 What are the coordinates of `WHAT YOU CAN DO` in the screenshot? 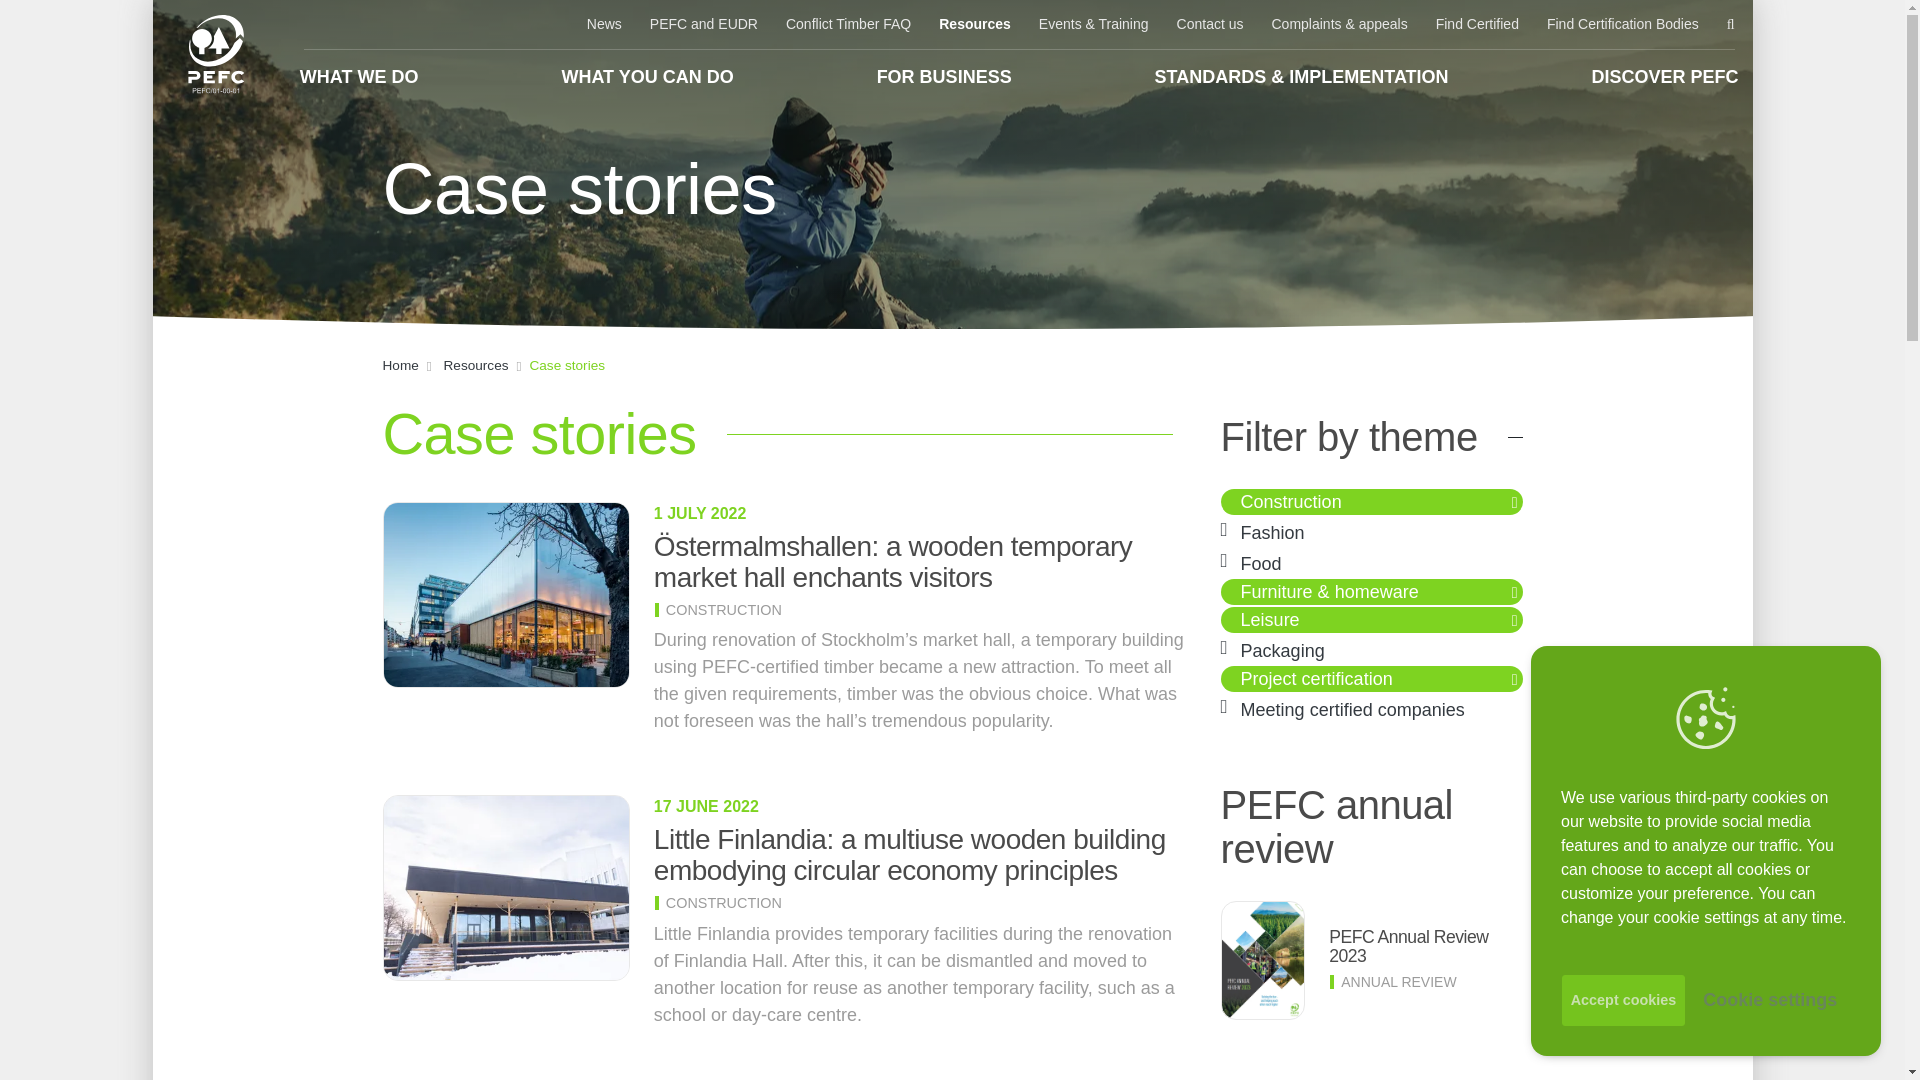 It's located at (646, 76).